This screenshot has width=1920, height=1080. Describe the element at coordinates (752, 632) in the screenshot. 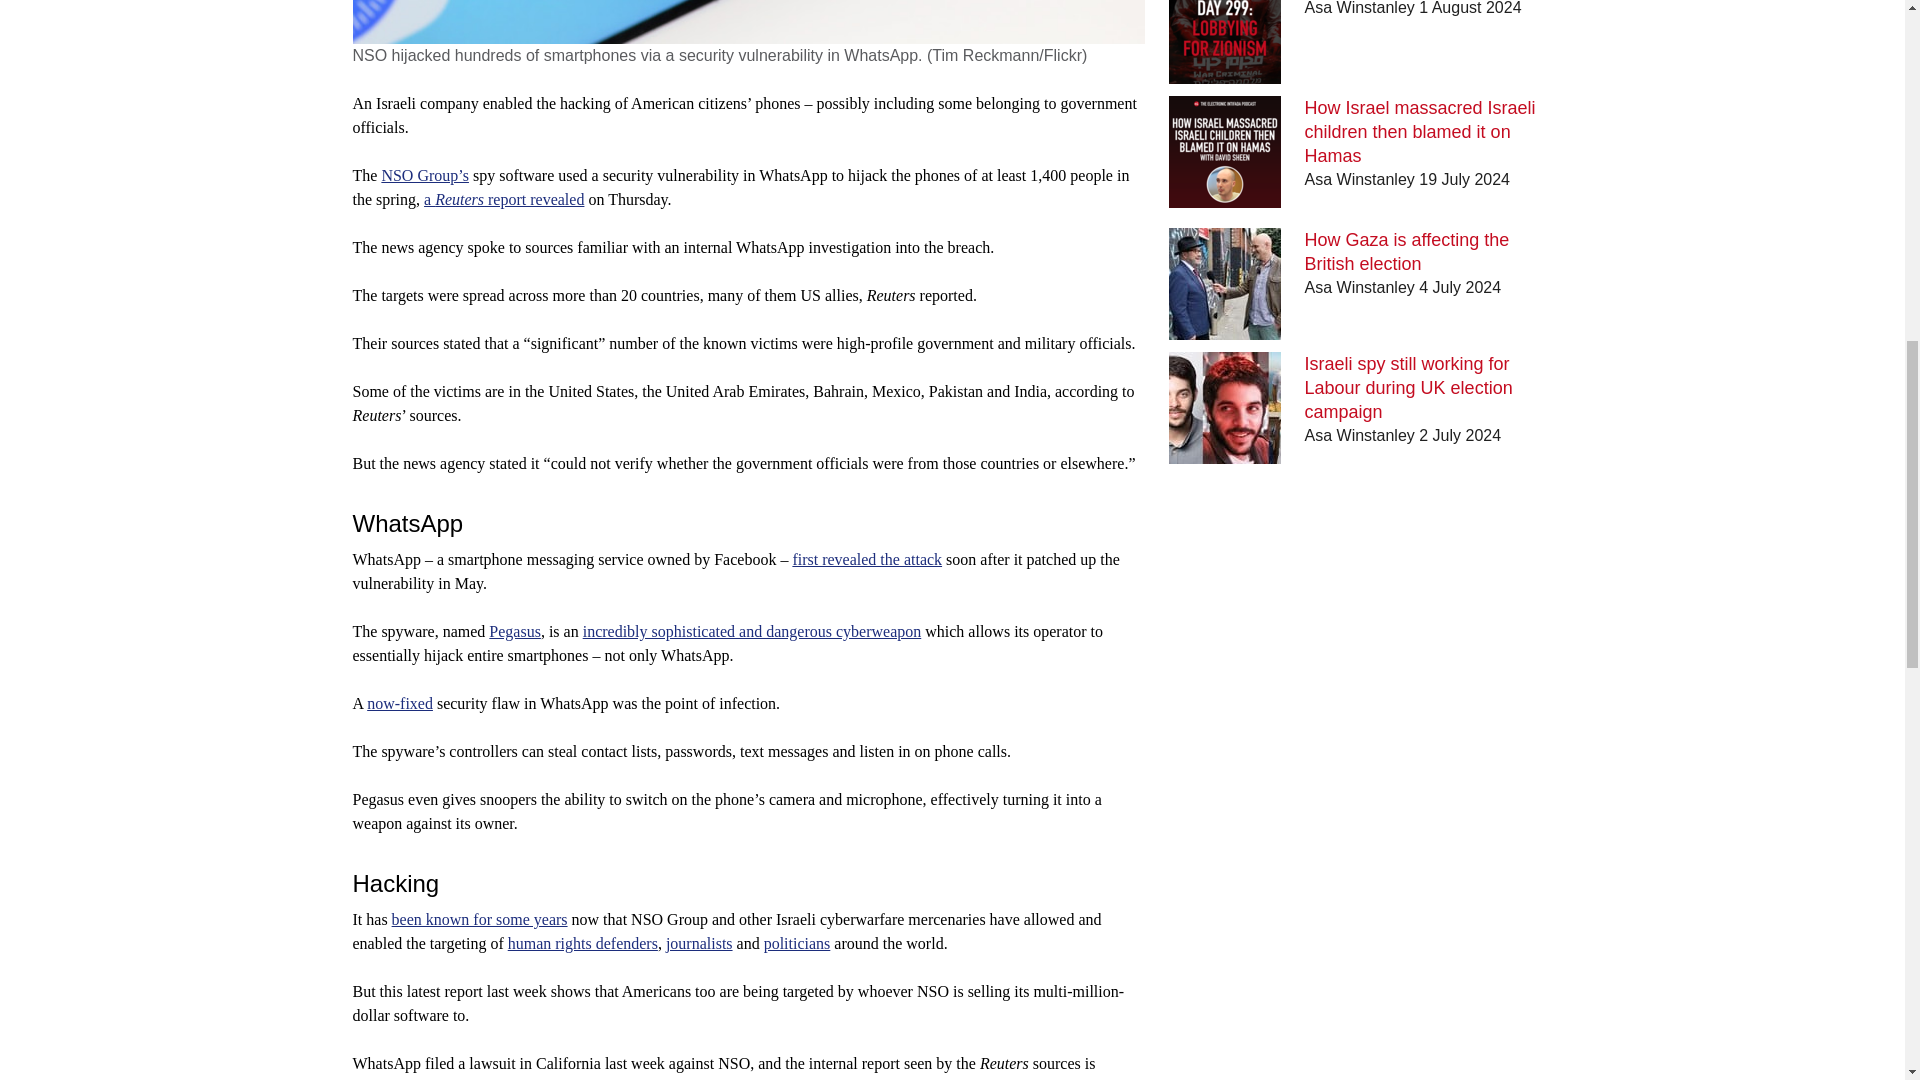

I see `incredibly sophisticated and dangerous cyberweapon` at that location.